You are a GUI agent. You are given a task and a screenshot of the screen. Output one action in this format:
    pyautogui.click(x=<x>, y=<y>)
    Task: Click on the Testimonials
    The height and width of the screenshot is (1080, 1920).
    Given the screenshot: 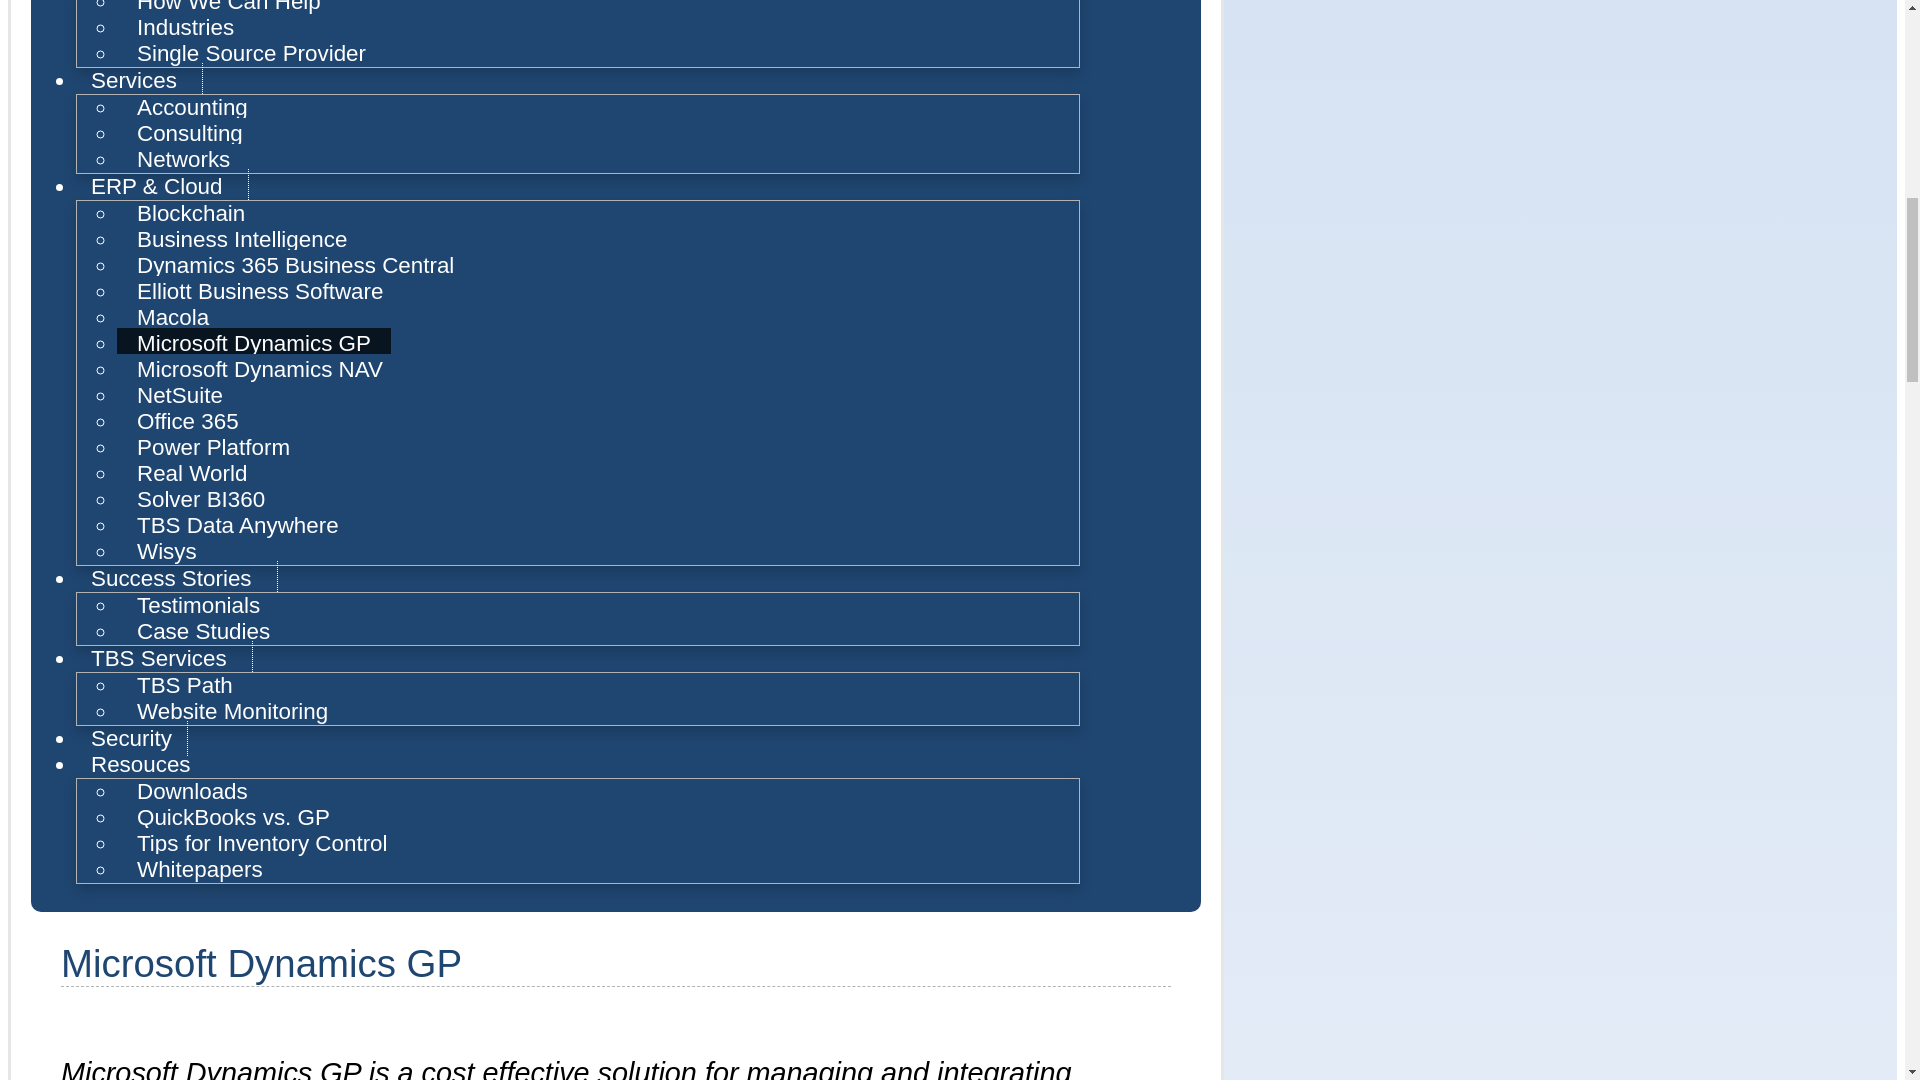 What is the action you would take?
    pyautogui.click(x=198, y=605)
    